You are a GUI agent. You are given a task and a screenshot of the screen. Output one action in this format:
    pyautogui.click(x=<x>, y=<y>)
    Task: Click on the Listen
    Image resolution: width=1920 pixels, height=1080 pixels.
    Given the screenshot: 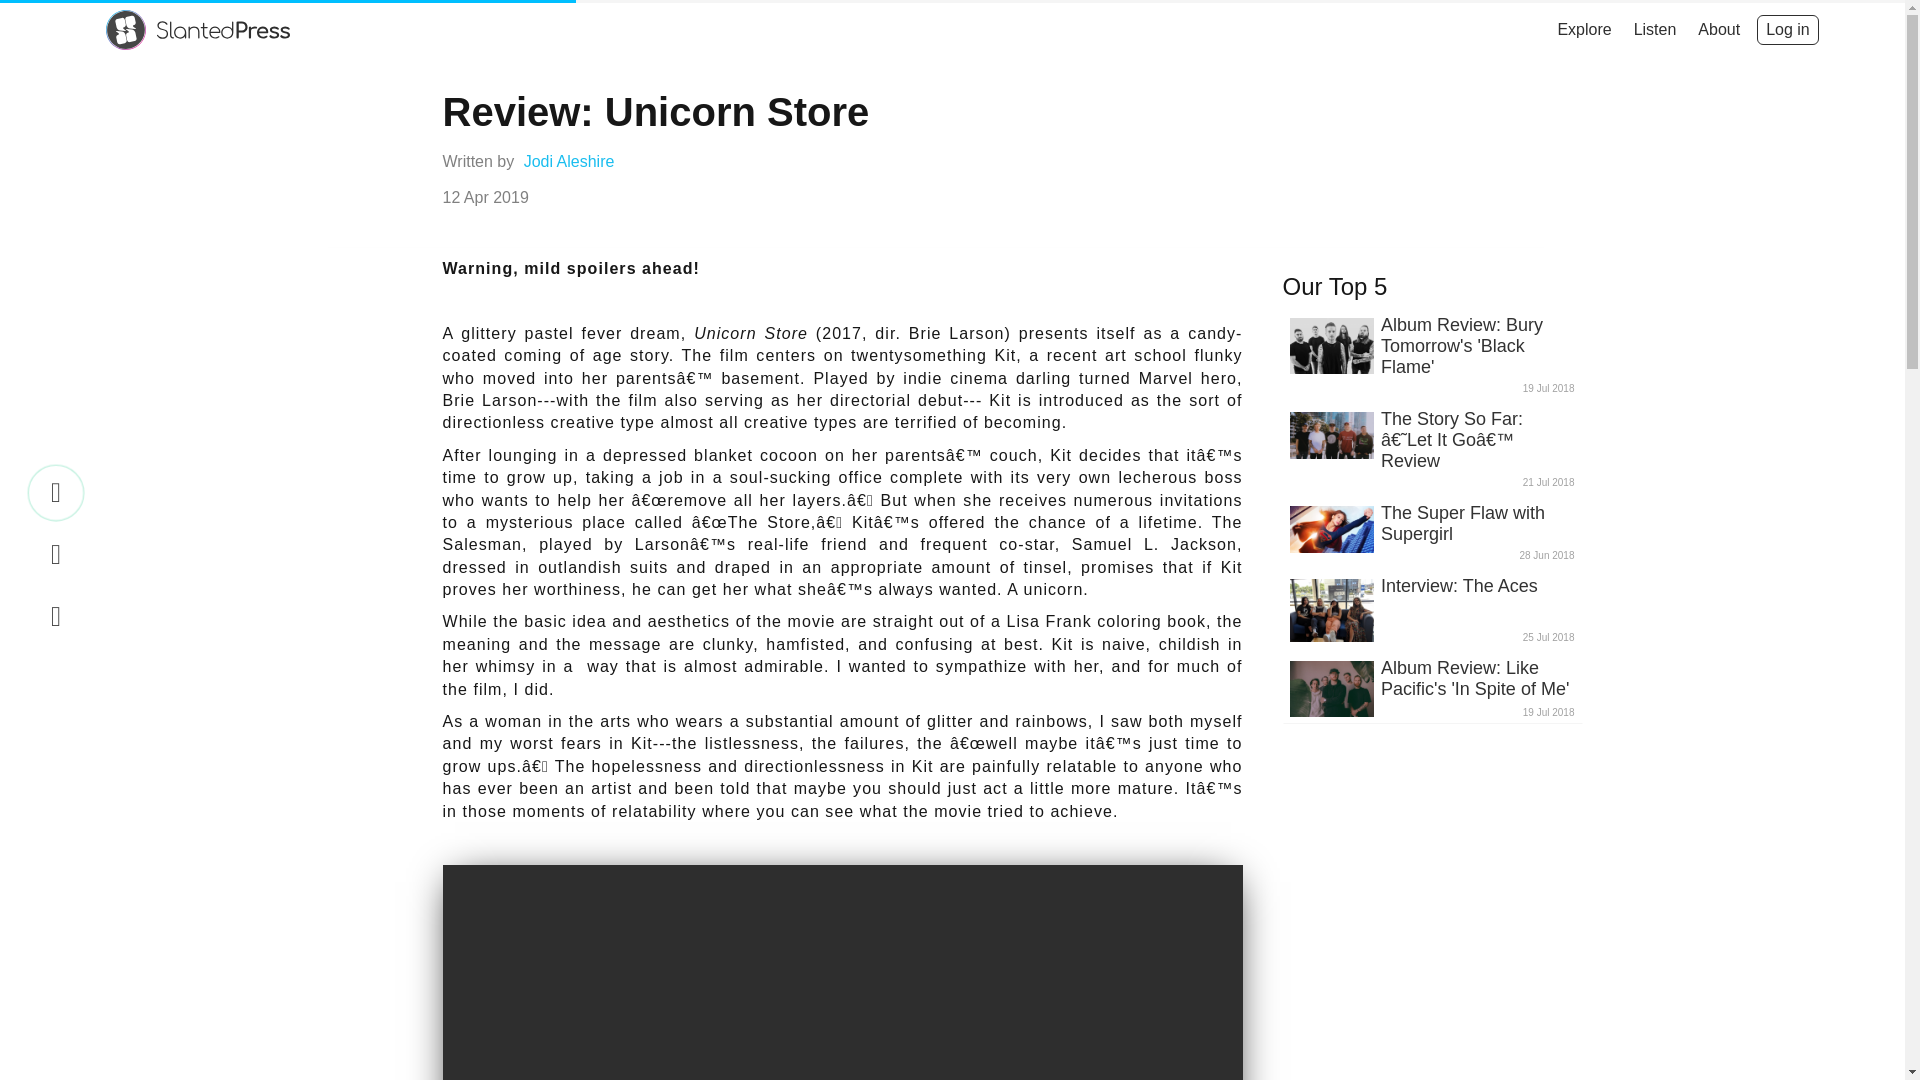 What is the action you would take?
    pyautogui.click(x=1654, y=30)
    